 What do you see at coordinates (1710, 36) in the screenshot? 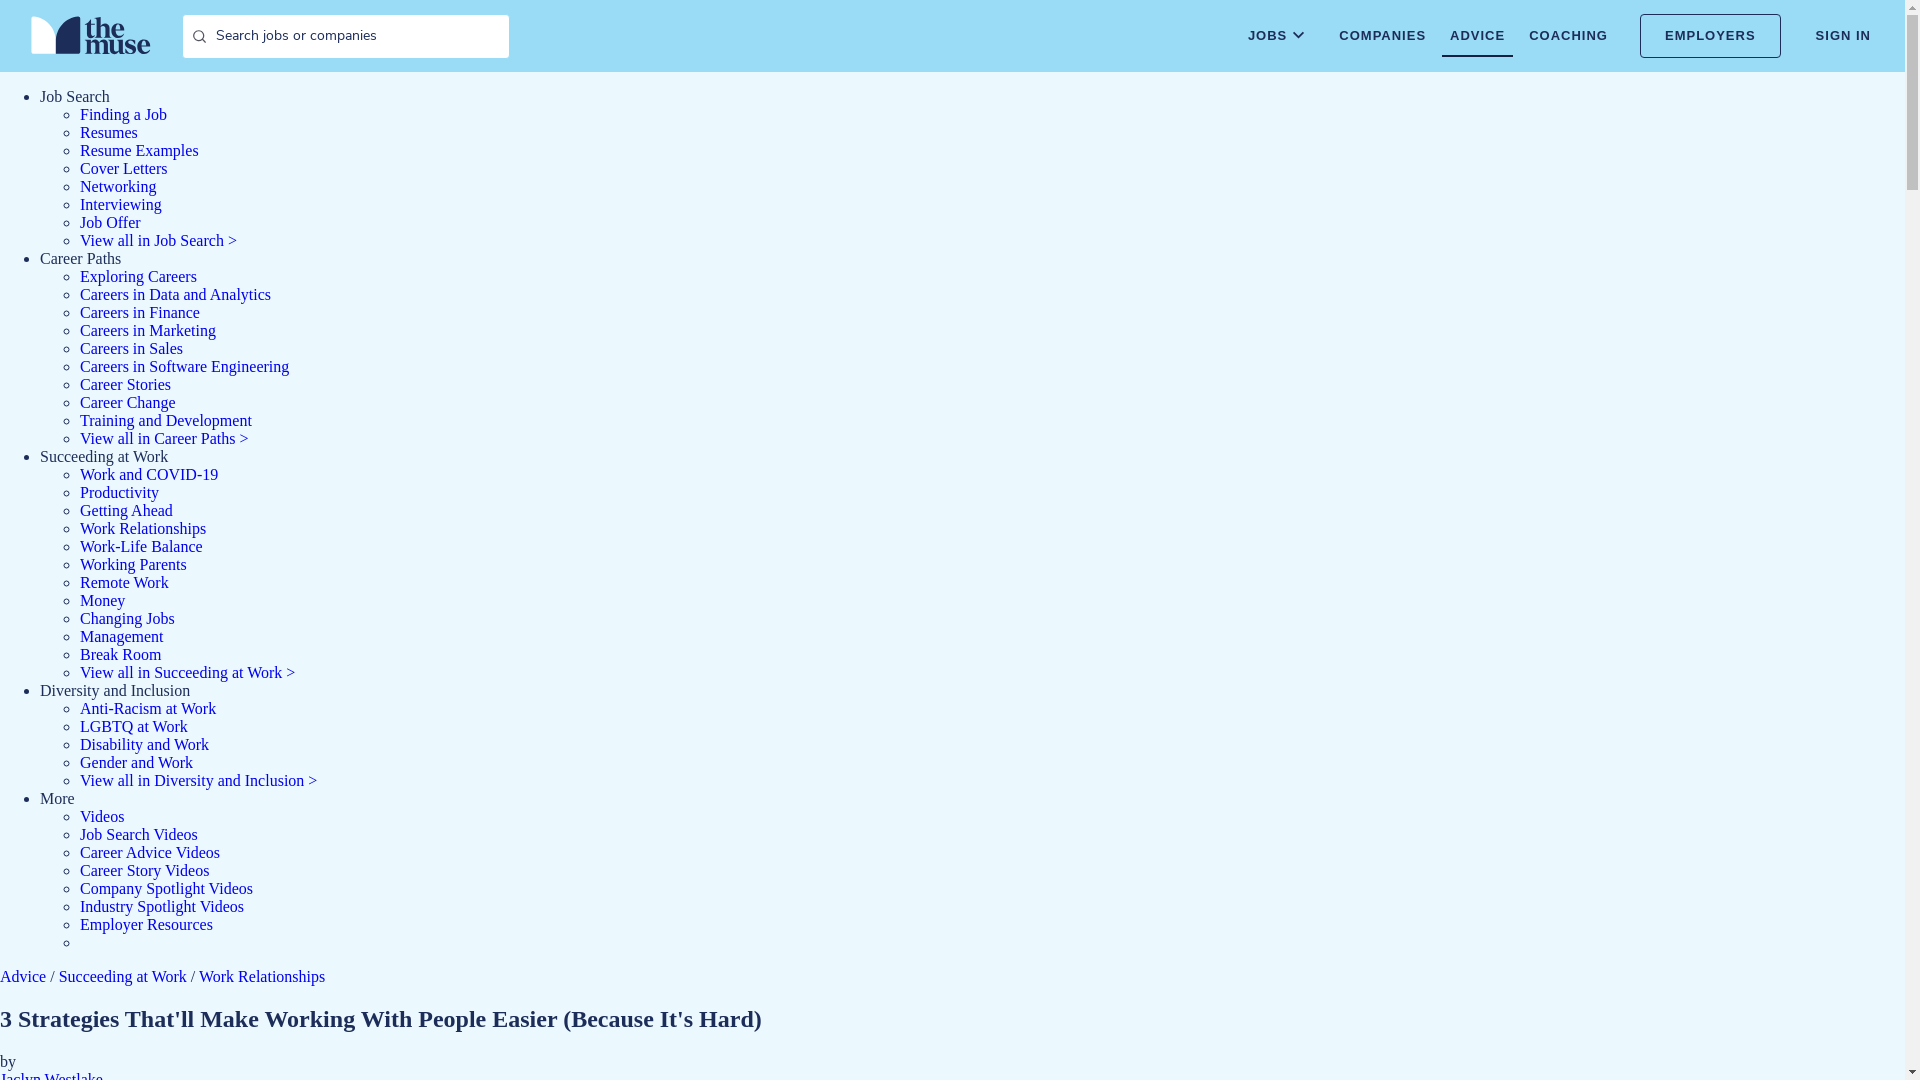
I see `EMPLOYERS` at bounding box center [1710, 36].